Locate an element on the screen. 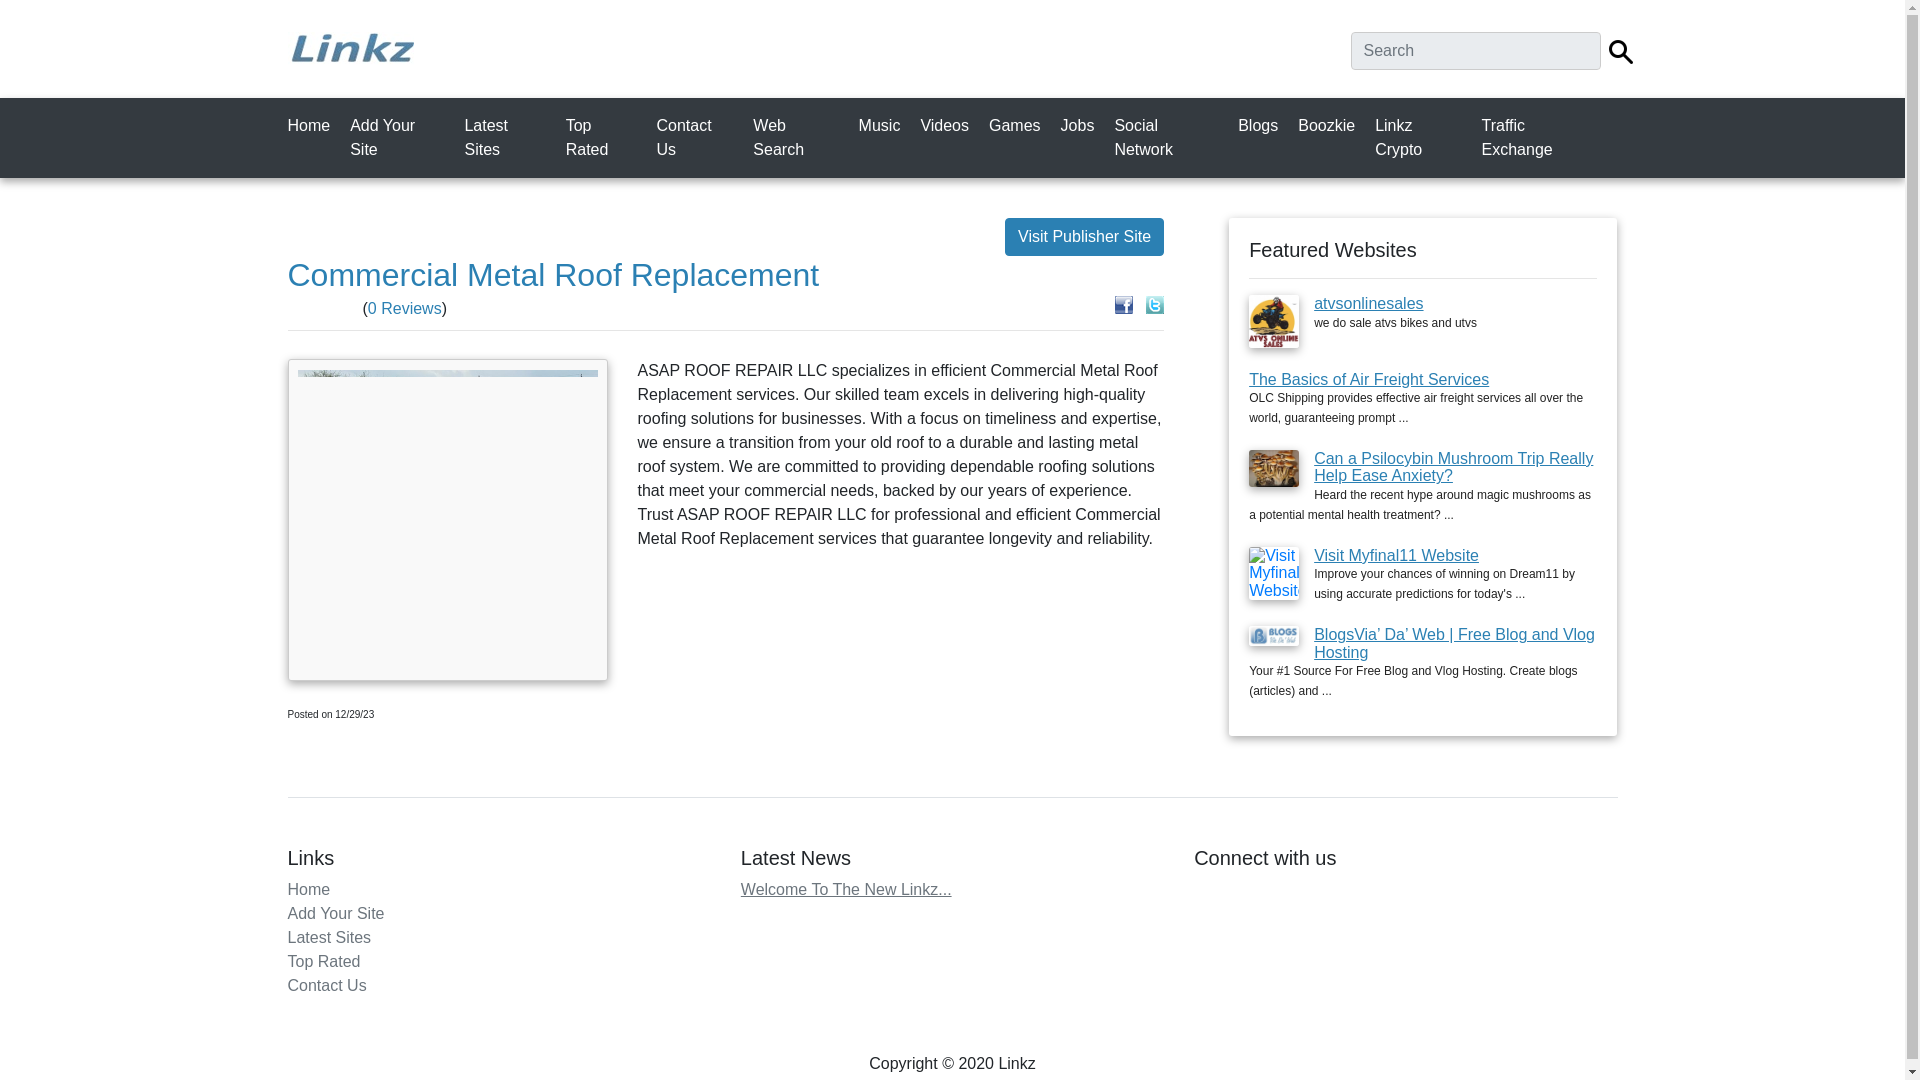 Image resolution: width=1920 pixels, height=1080 pixels. Jobs is located at coordinates (1082, 125).